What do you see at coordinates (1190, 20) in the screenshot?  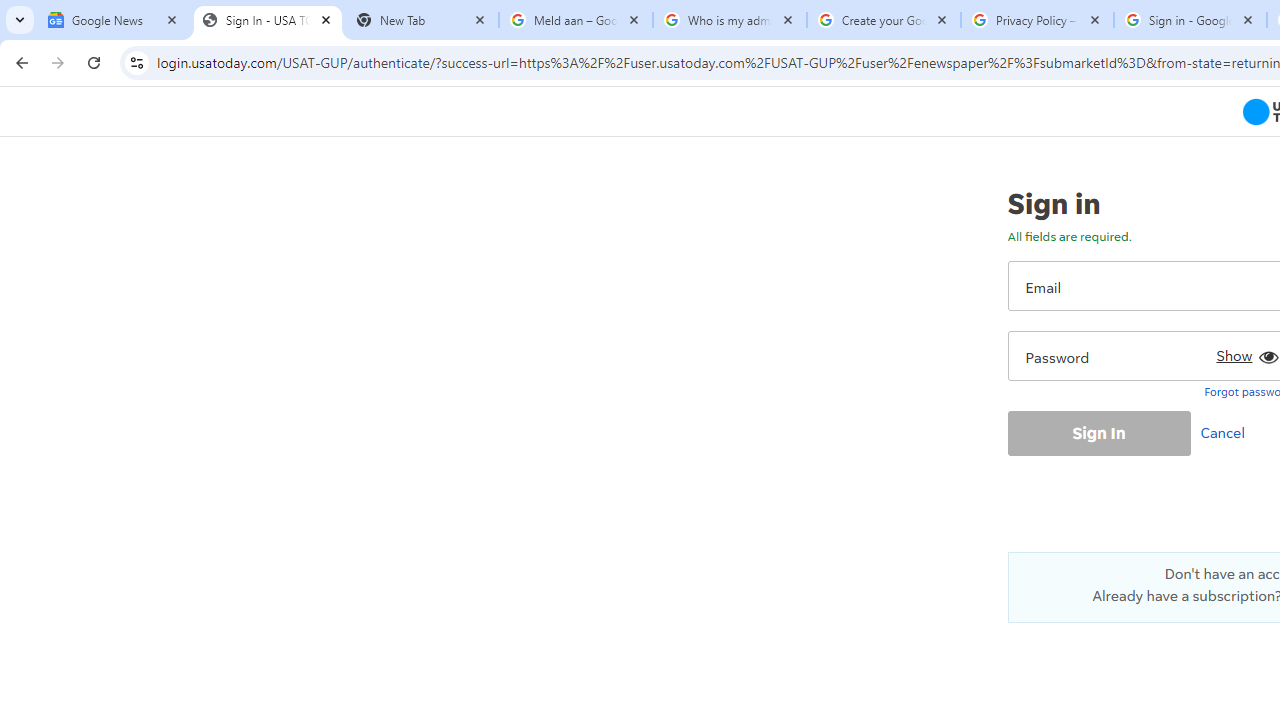 I see `Sign in - Google Accounts` at bounding box center [1190, 20].